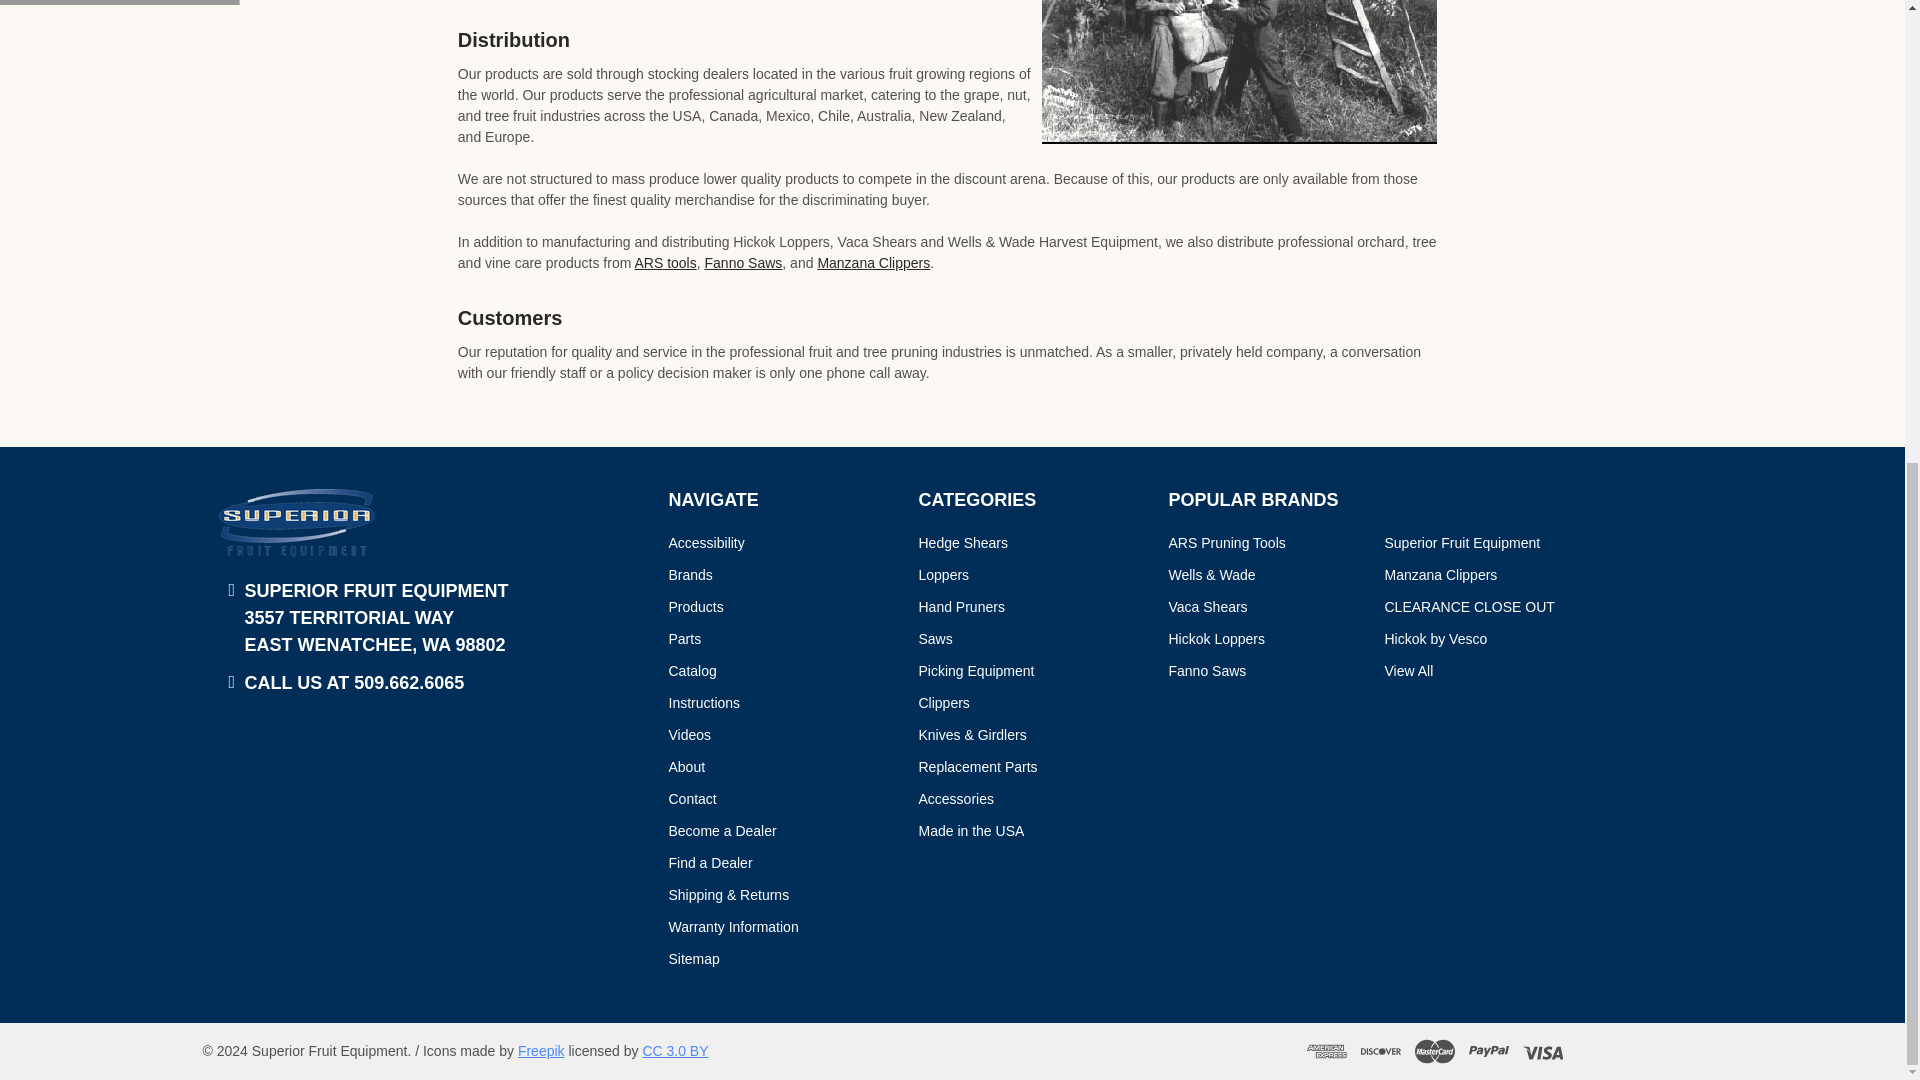  I want to click on old-picking-pic.jpg, so click(1239, 72).